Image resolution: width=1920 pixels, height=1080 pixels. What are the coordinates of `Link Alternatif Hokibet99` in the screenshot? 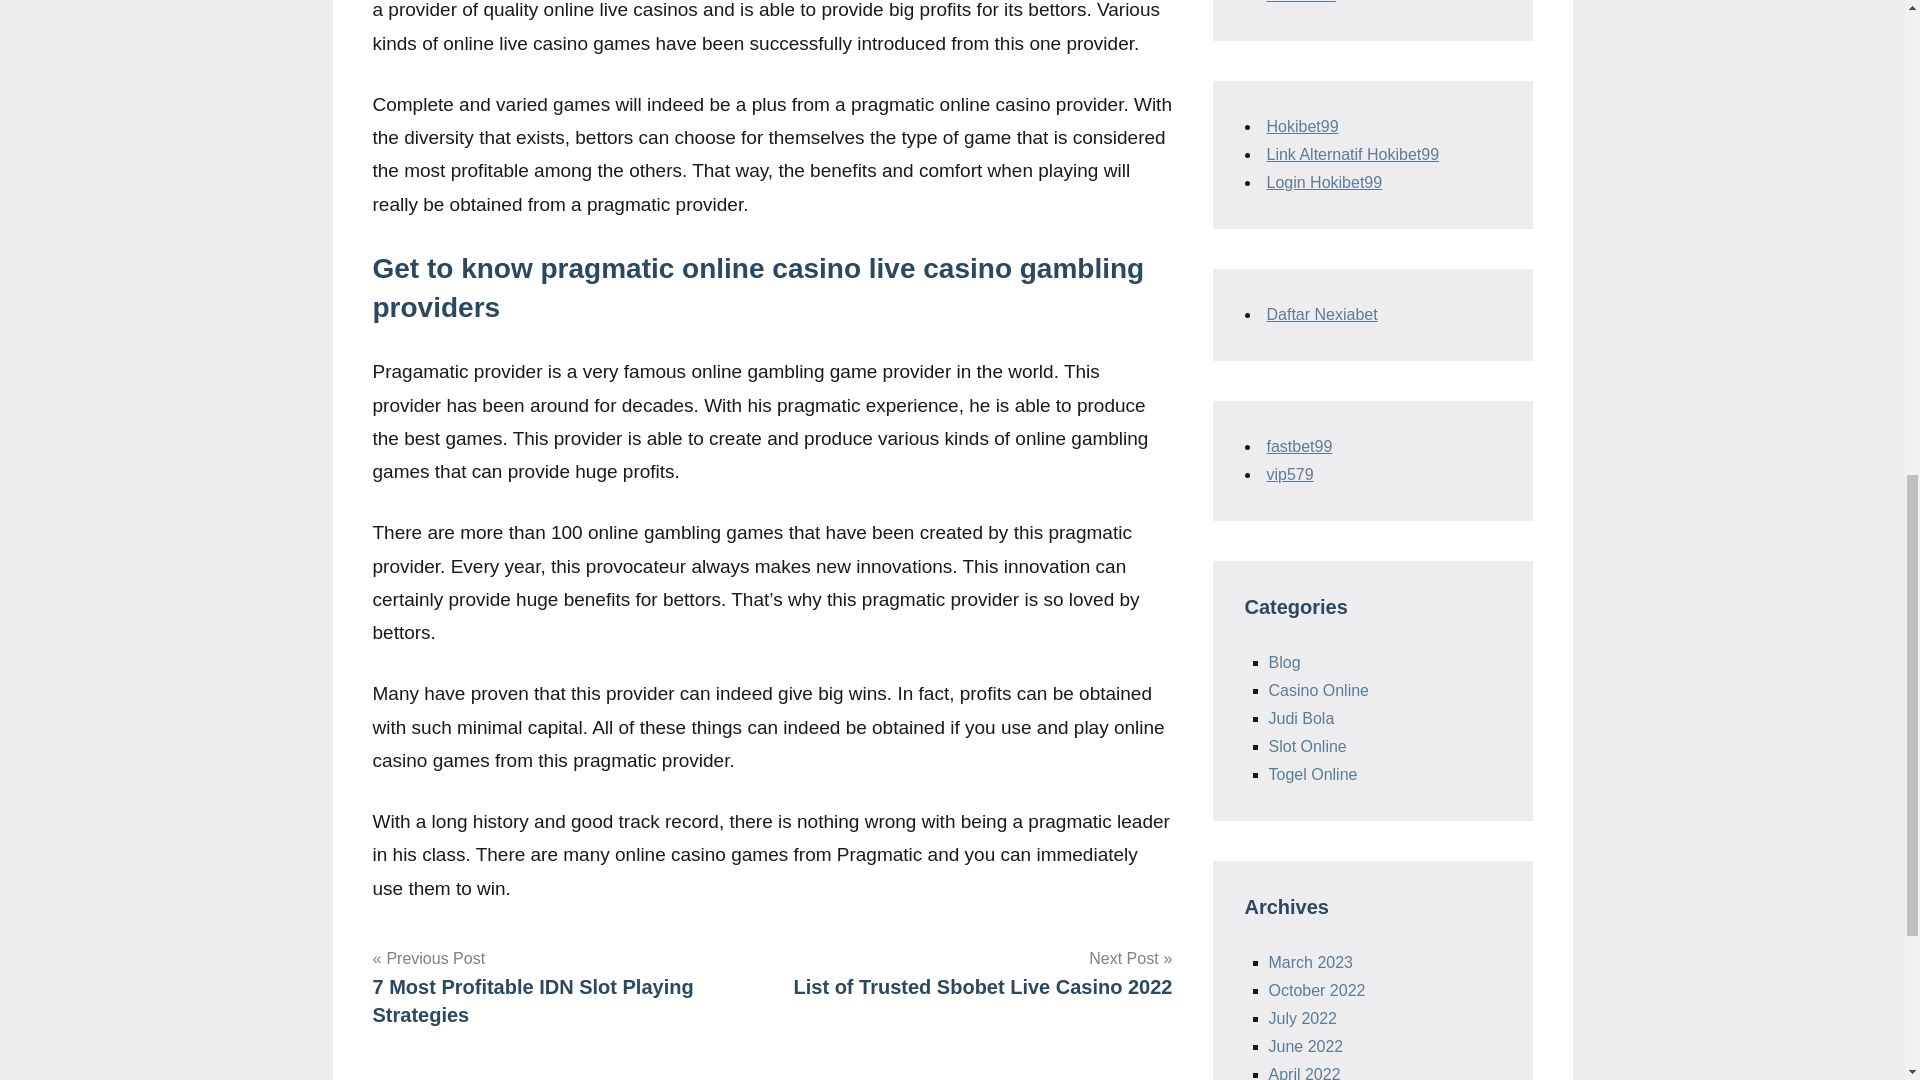 It's located at (564, 987).